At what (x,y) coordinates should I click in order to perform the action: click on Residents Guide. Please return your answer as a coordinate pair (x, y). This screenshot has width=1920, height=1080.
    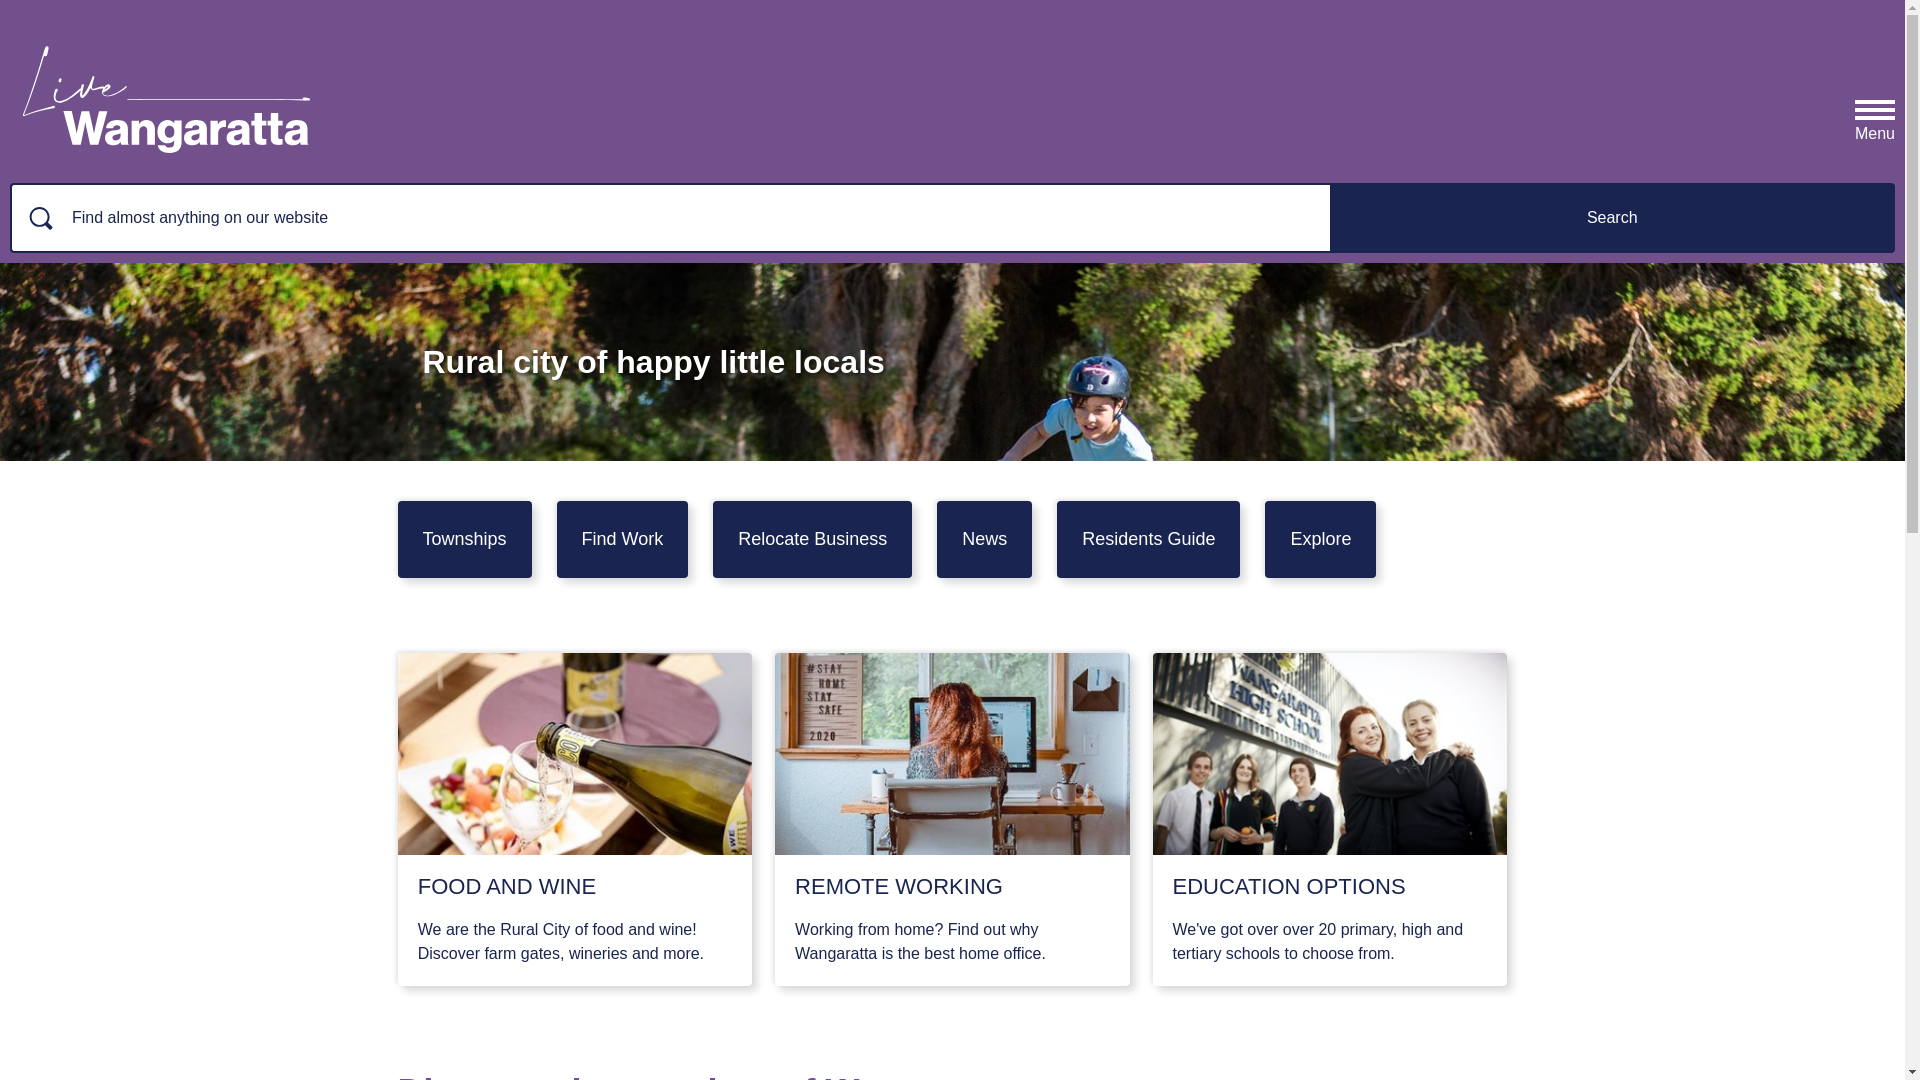
    Looking at the image, I should click on (1148, 540).